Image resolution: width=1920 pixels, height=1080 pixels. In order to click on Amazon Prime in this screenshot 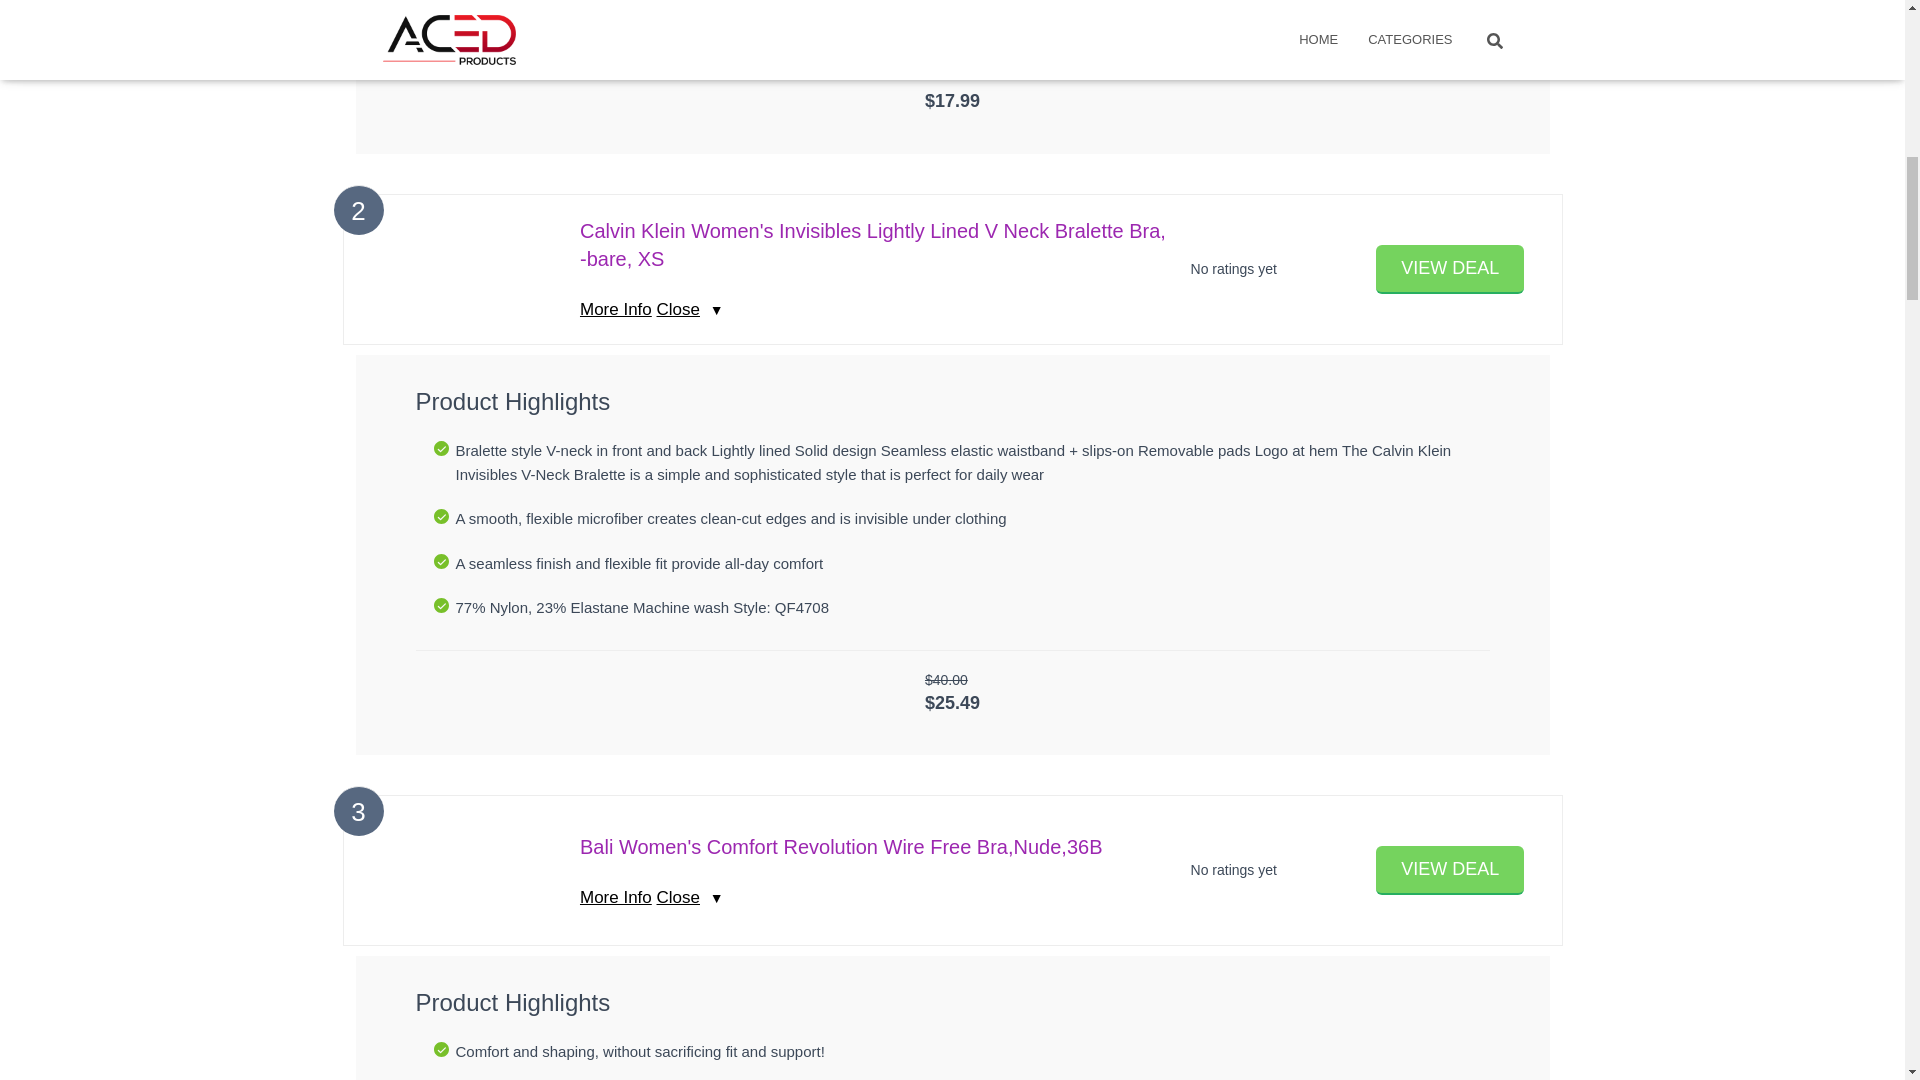, I will do `click(952, 124)`.